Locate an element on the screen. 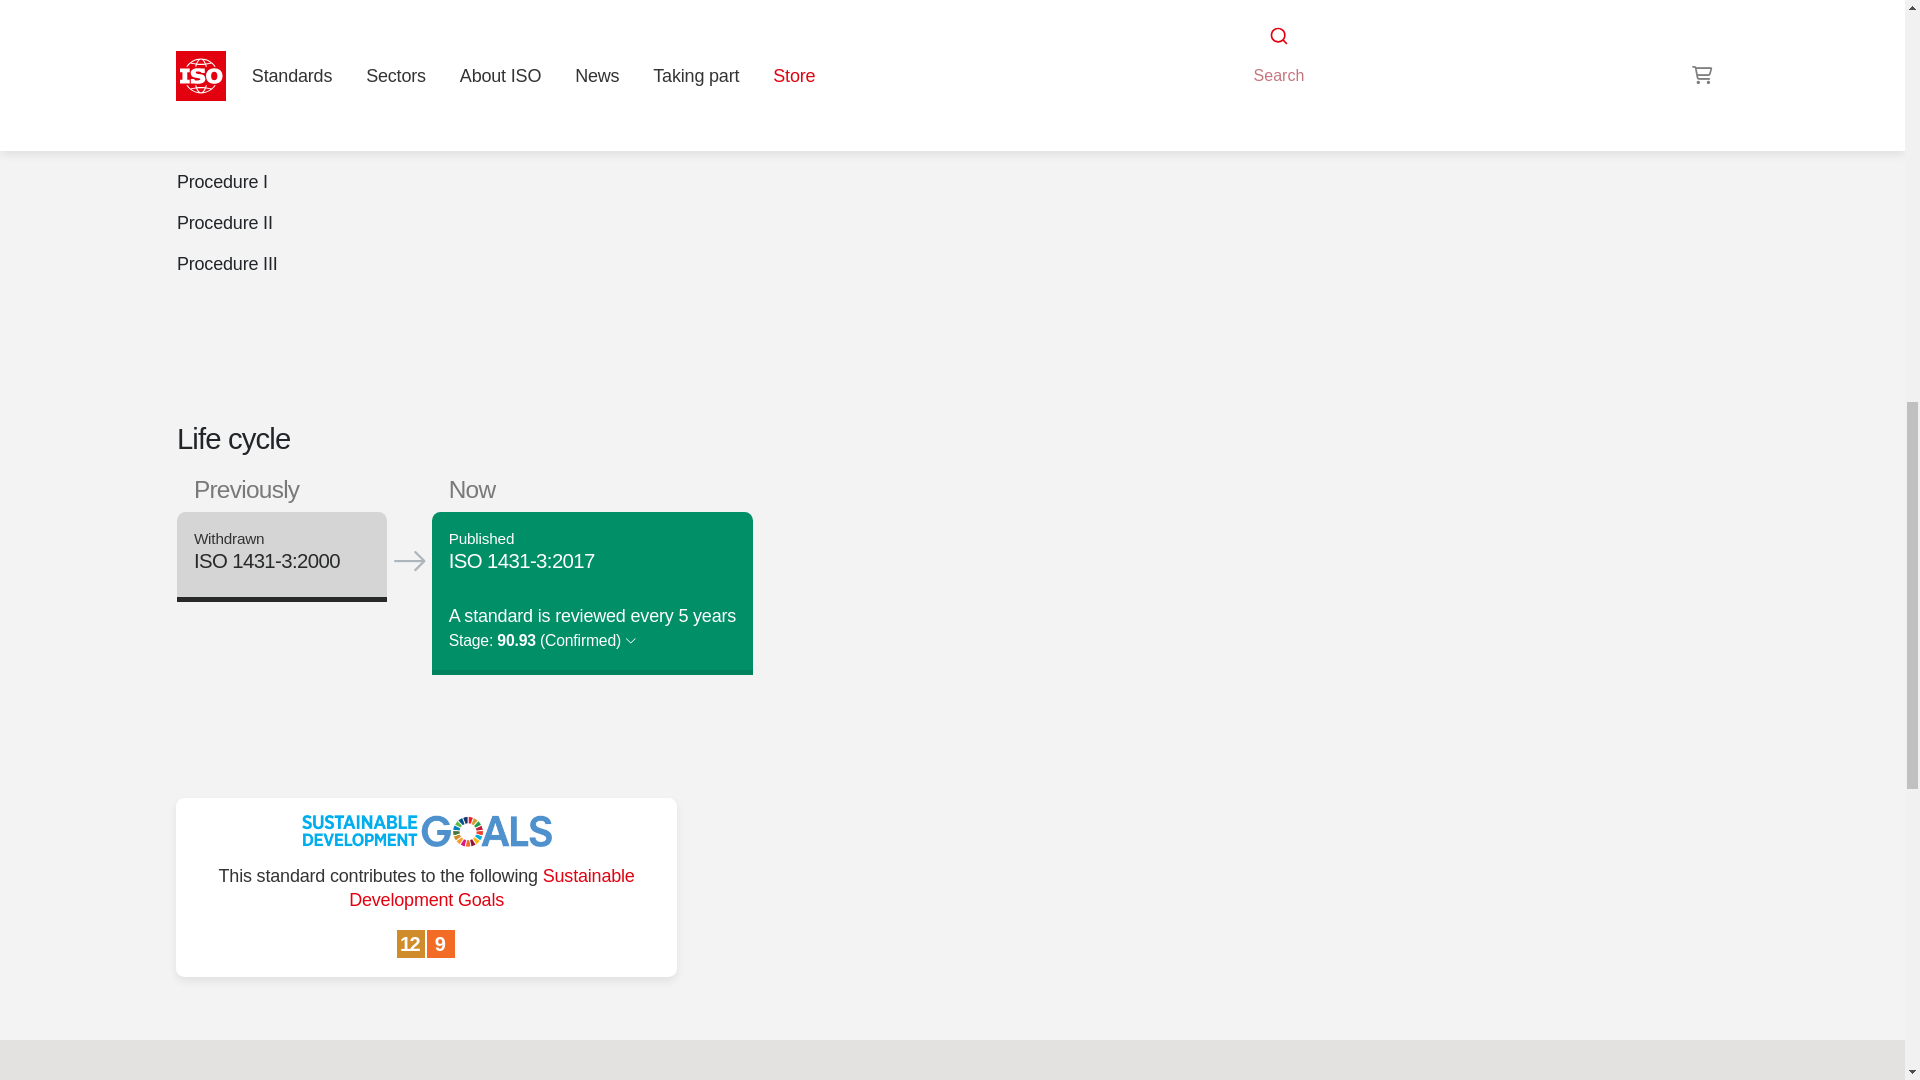 This screenshot has width=1920, height=1080. Rubber is located at coordinates (1303, 54).